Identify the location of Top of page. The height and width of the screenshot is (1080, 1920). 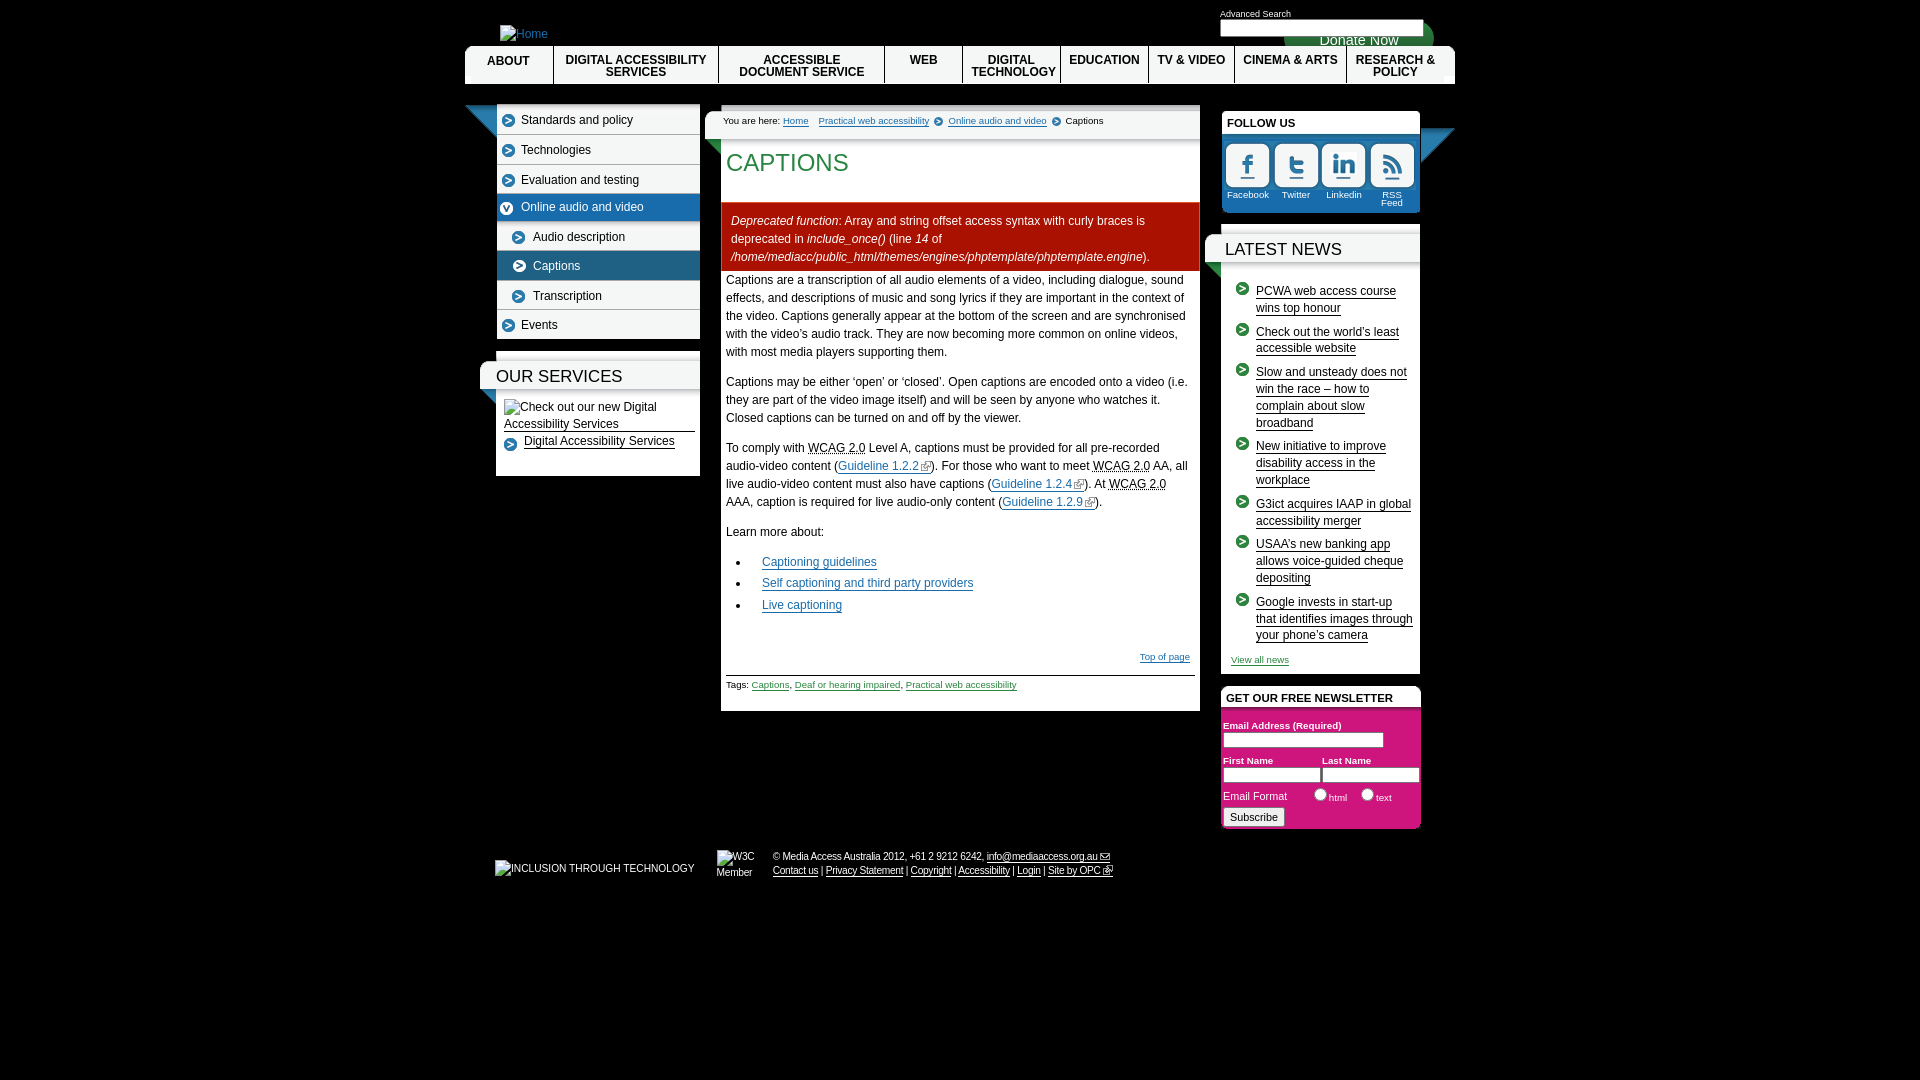
(1165, 657).